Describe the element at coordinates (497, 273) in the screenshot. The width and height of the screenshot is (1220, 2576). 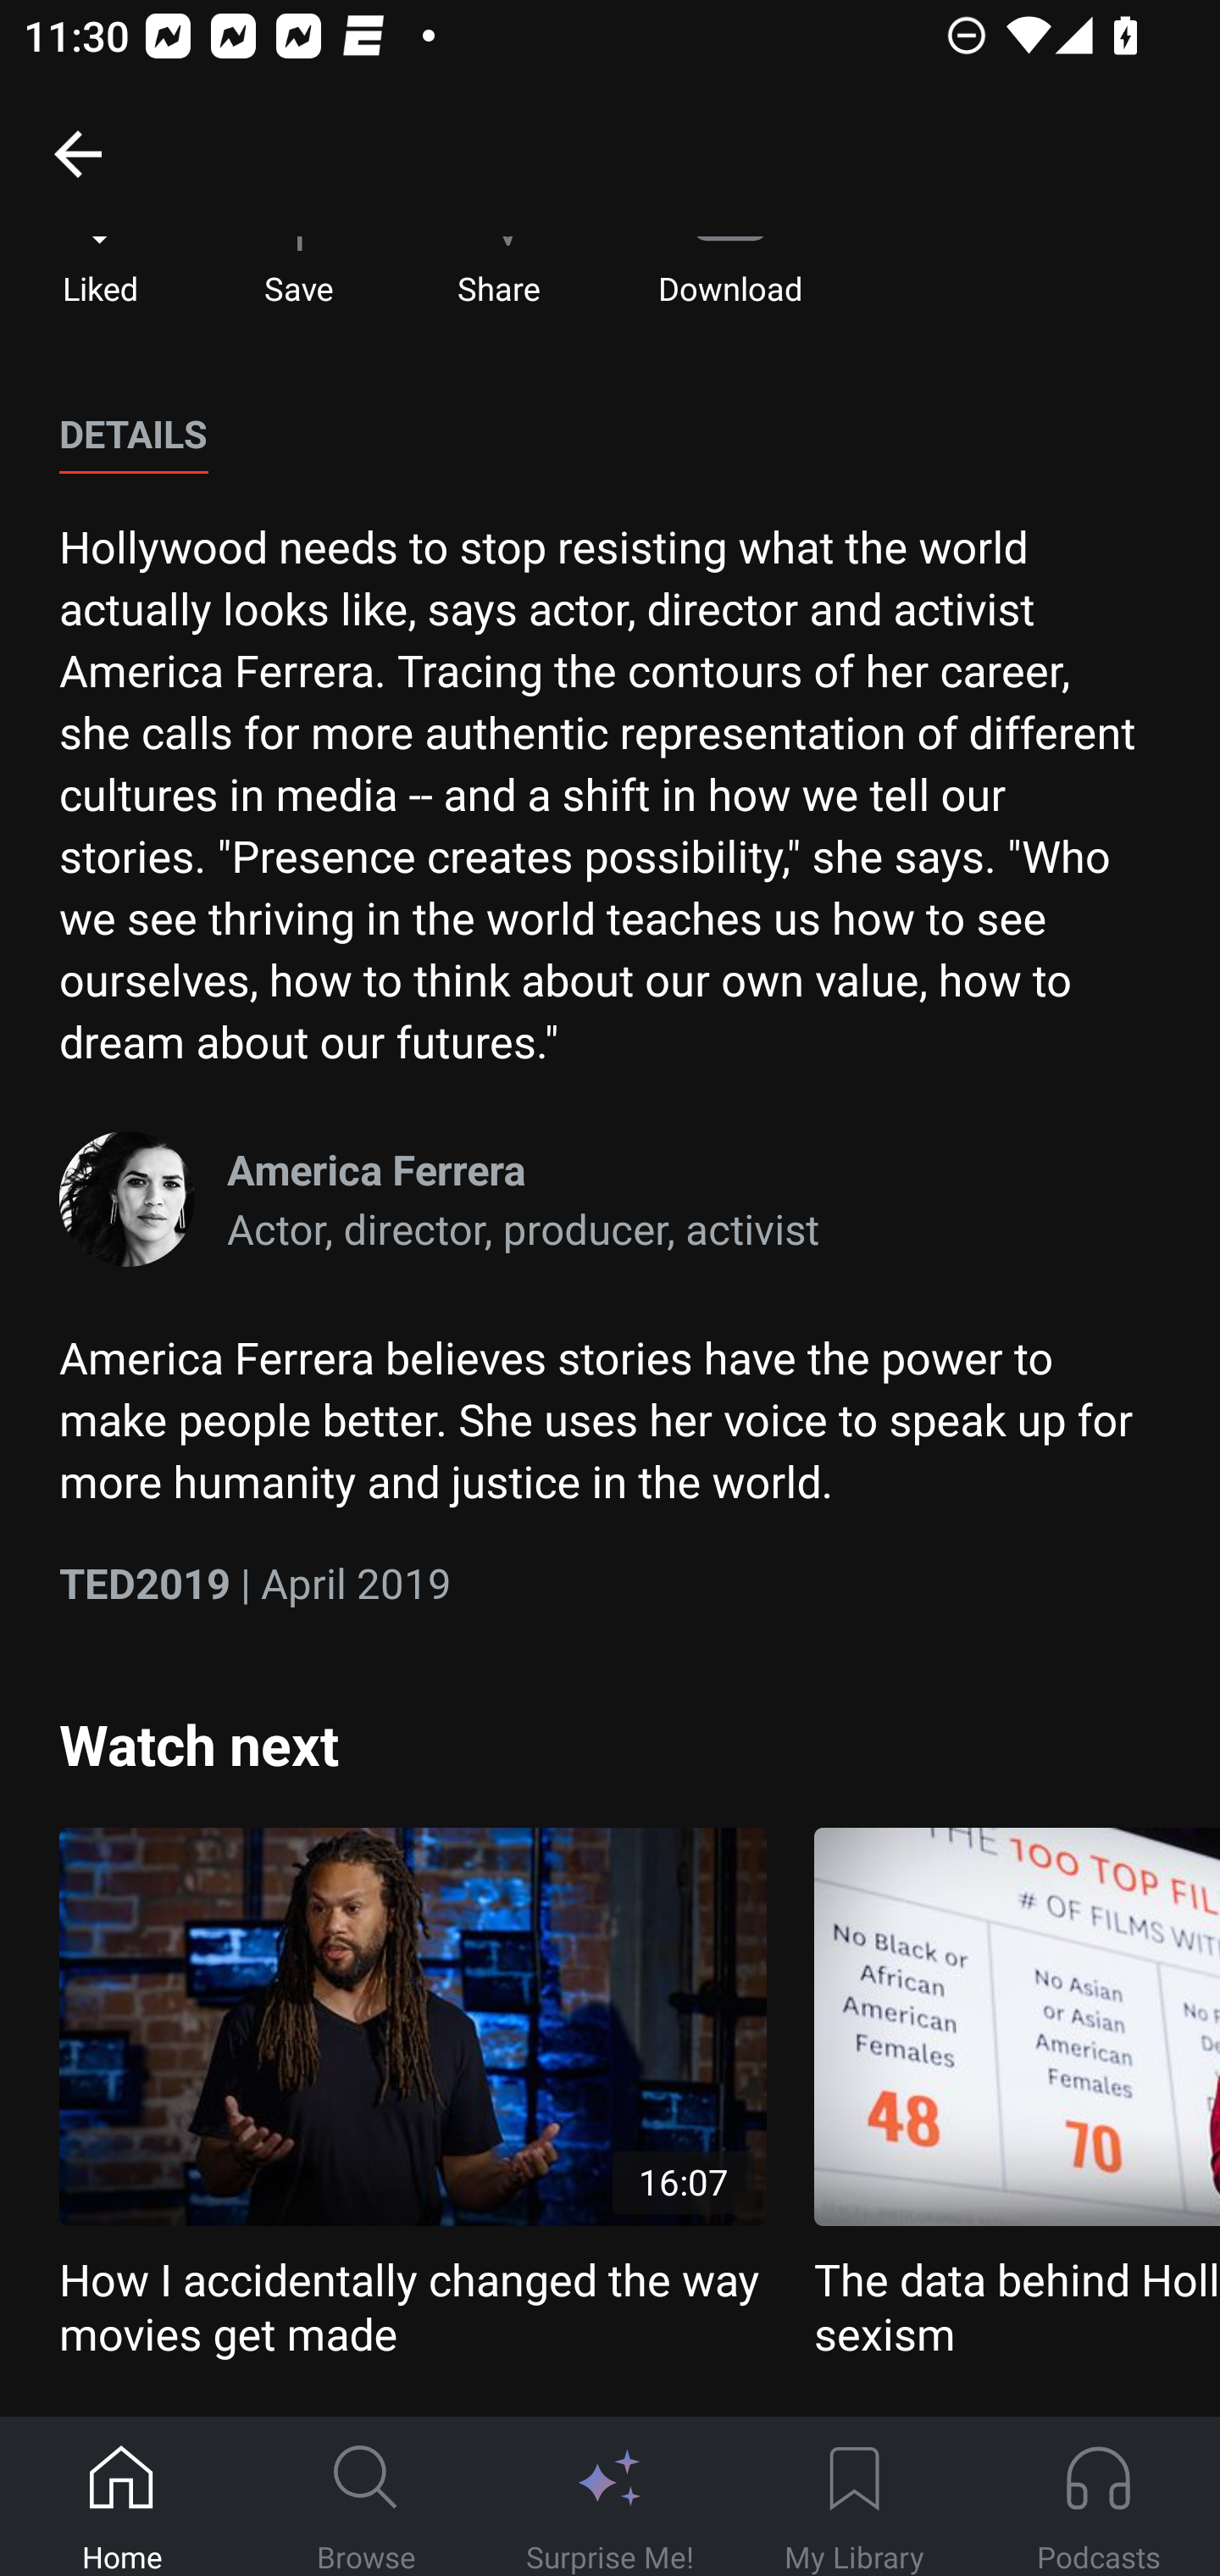
I see `Share` at that location.